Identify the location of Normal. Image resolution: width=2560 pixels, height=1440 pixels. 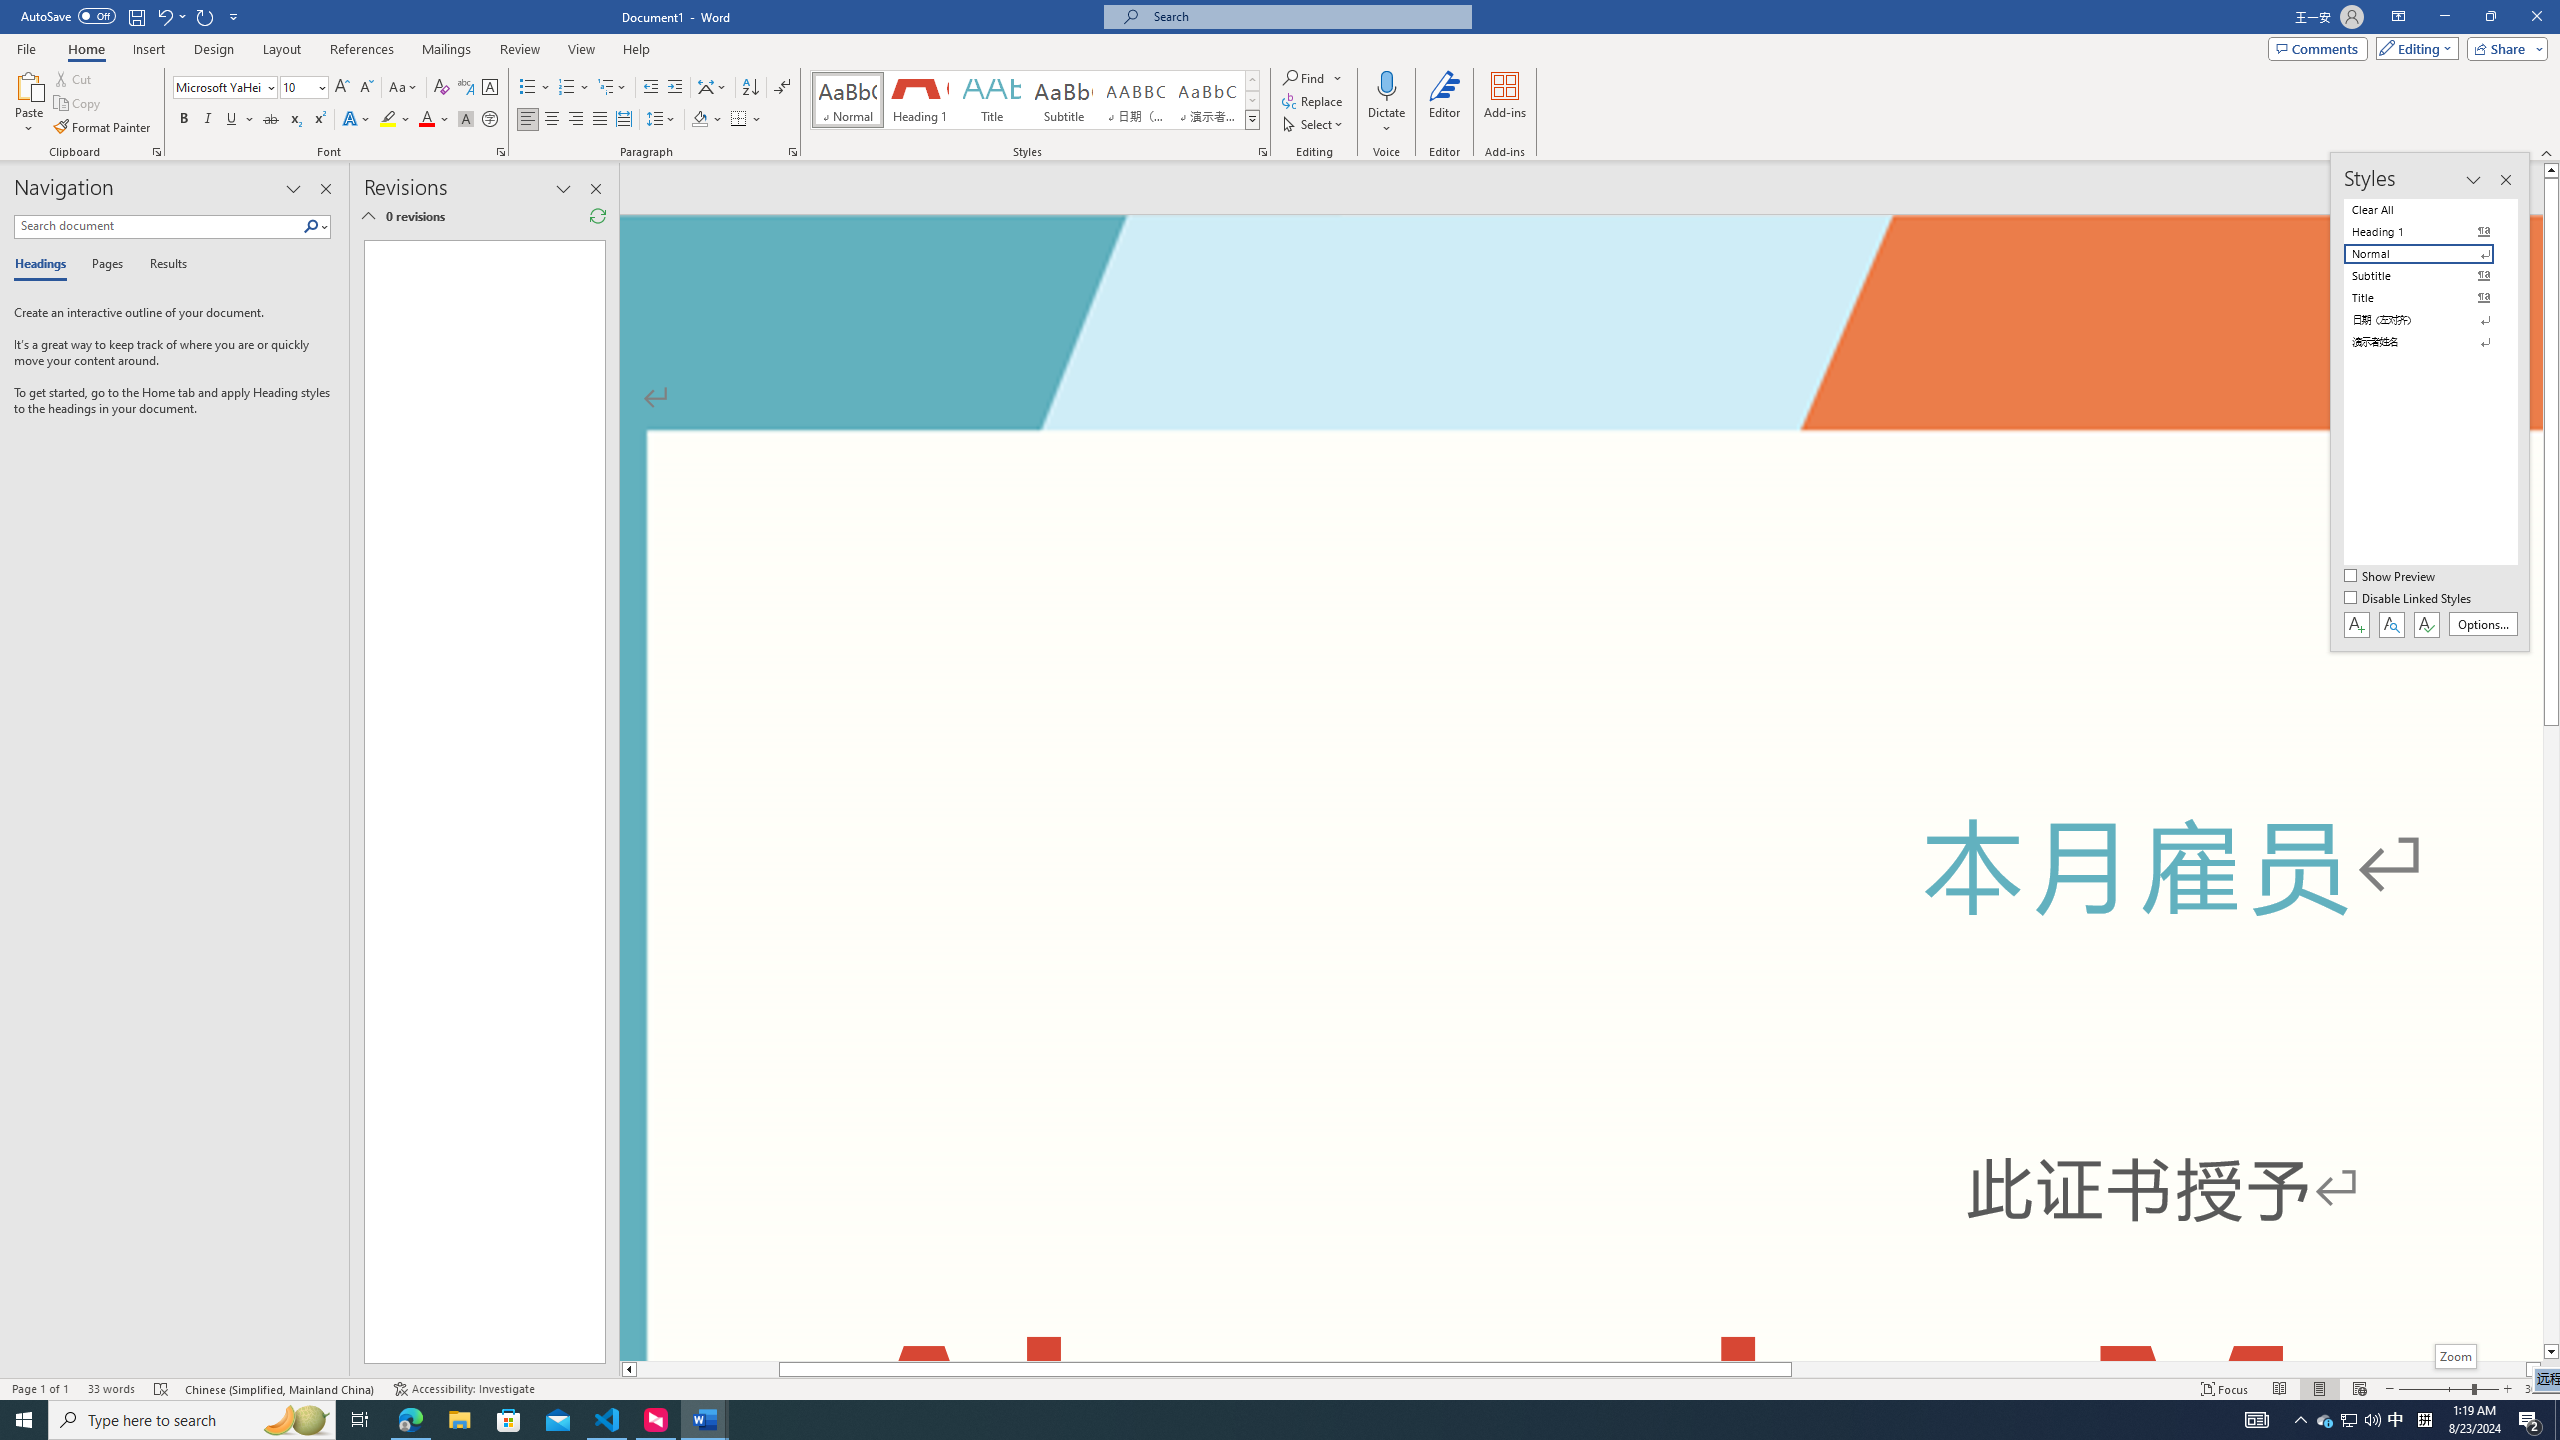
(2432, 254).